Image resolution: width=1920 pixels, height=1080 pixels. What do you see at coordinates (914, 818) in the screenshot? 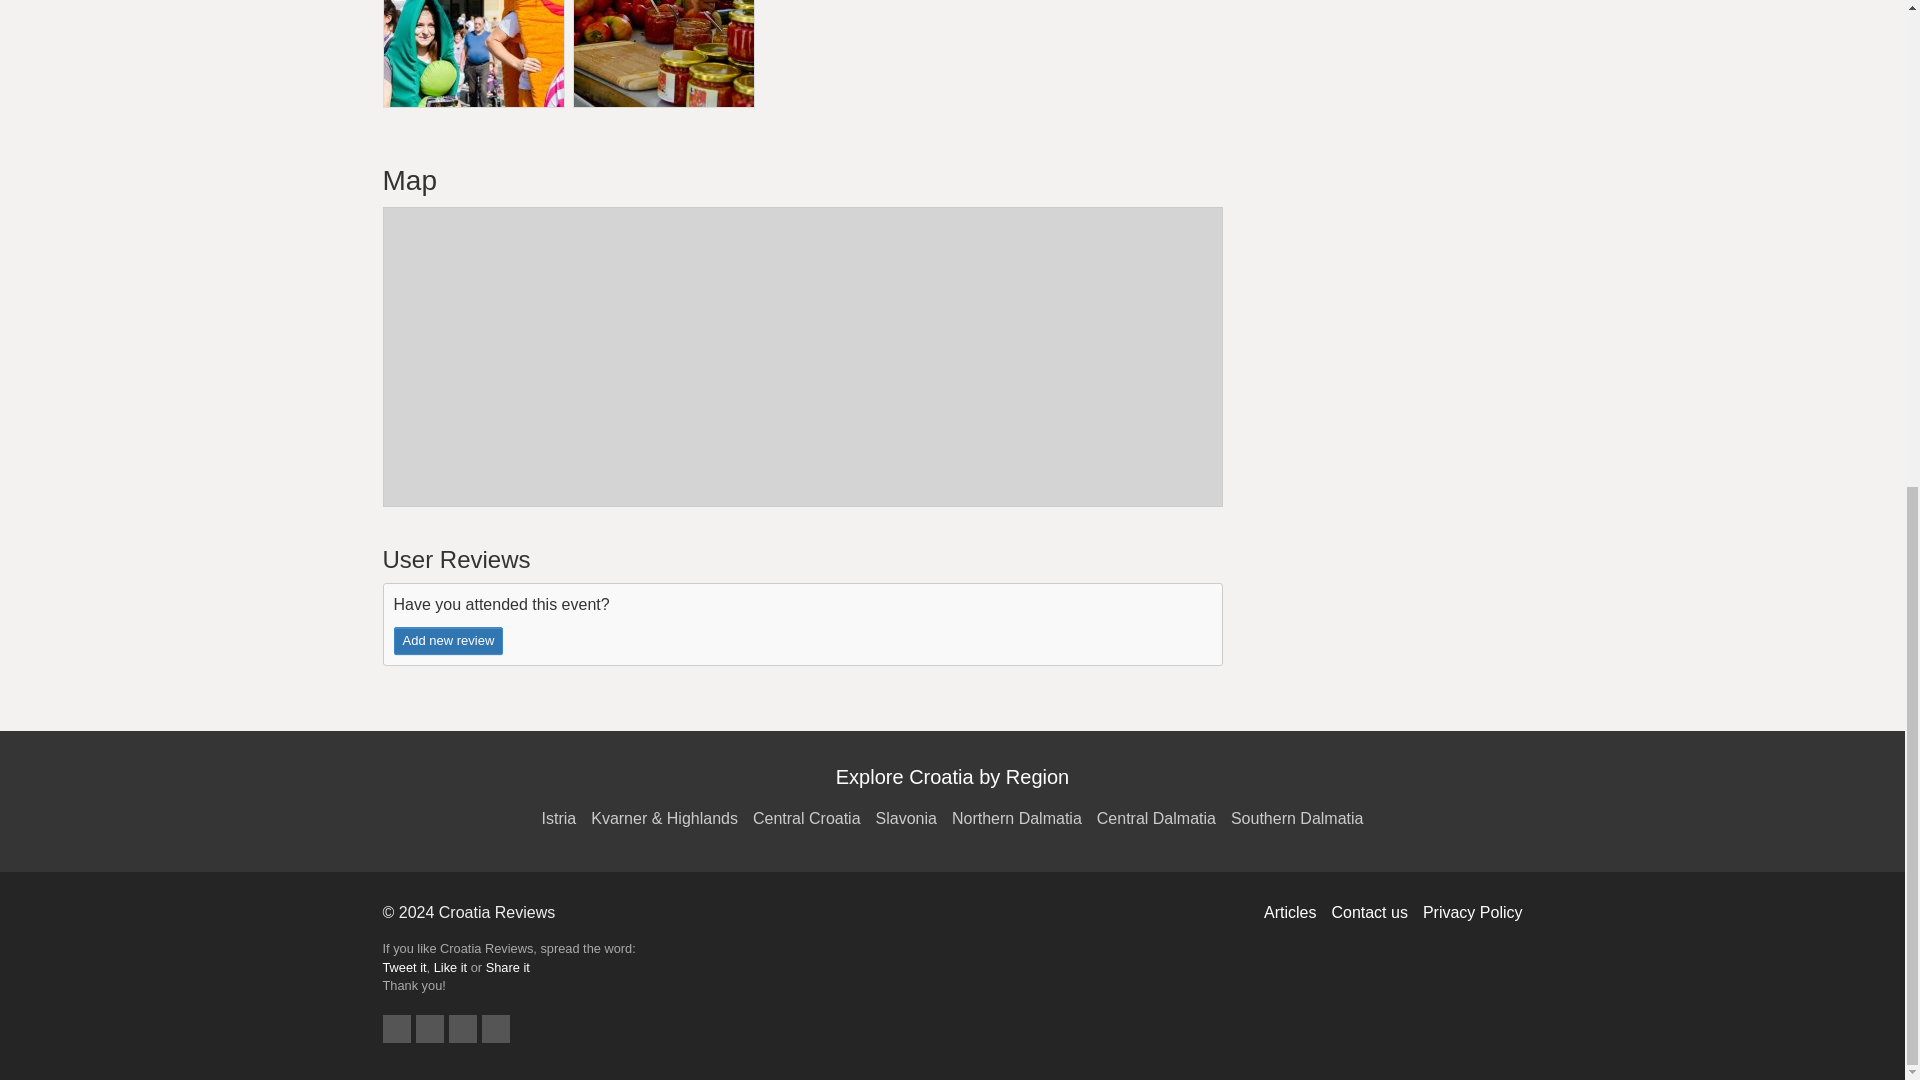
I see `Slavonia` at bounding box center [914, 818].